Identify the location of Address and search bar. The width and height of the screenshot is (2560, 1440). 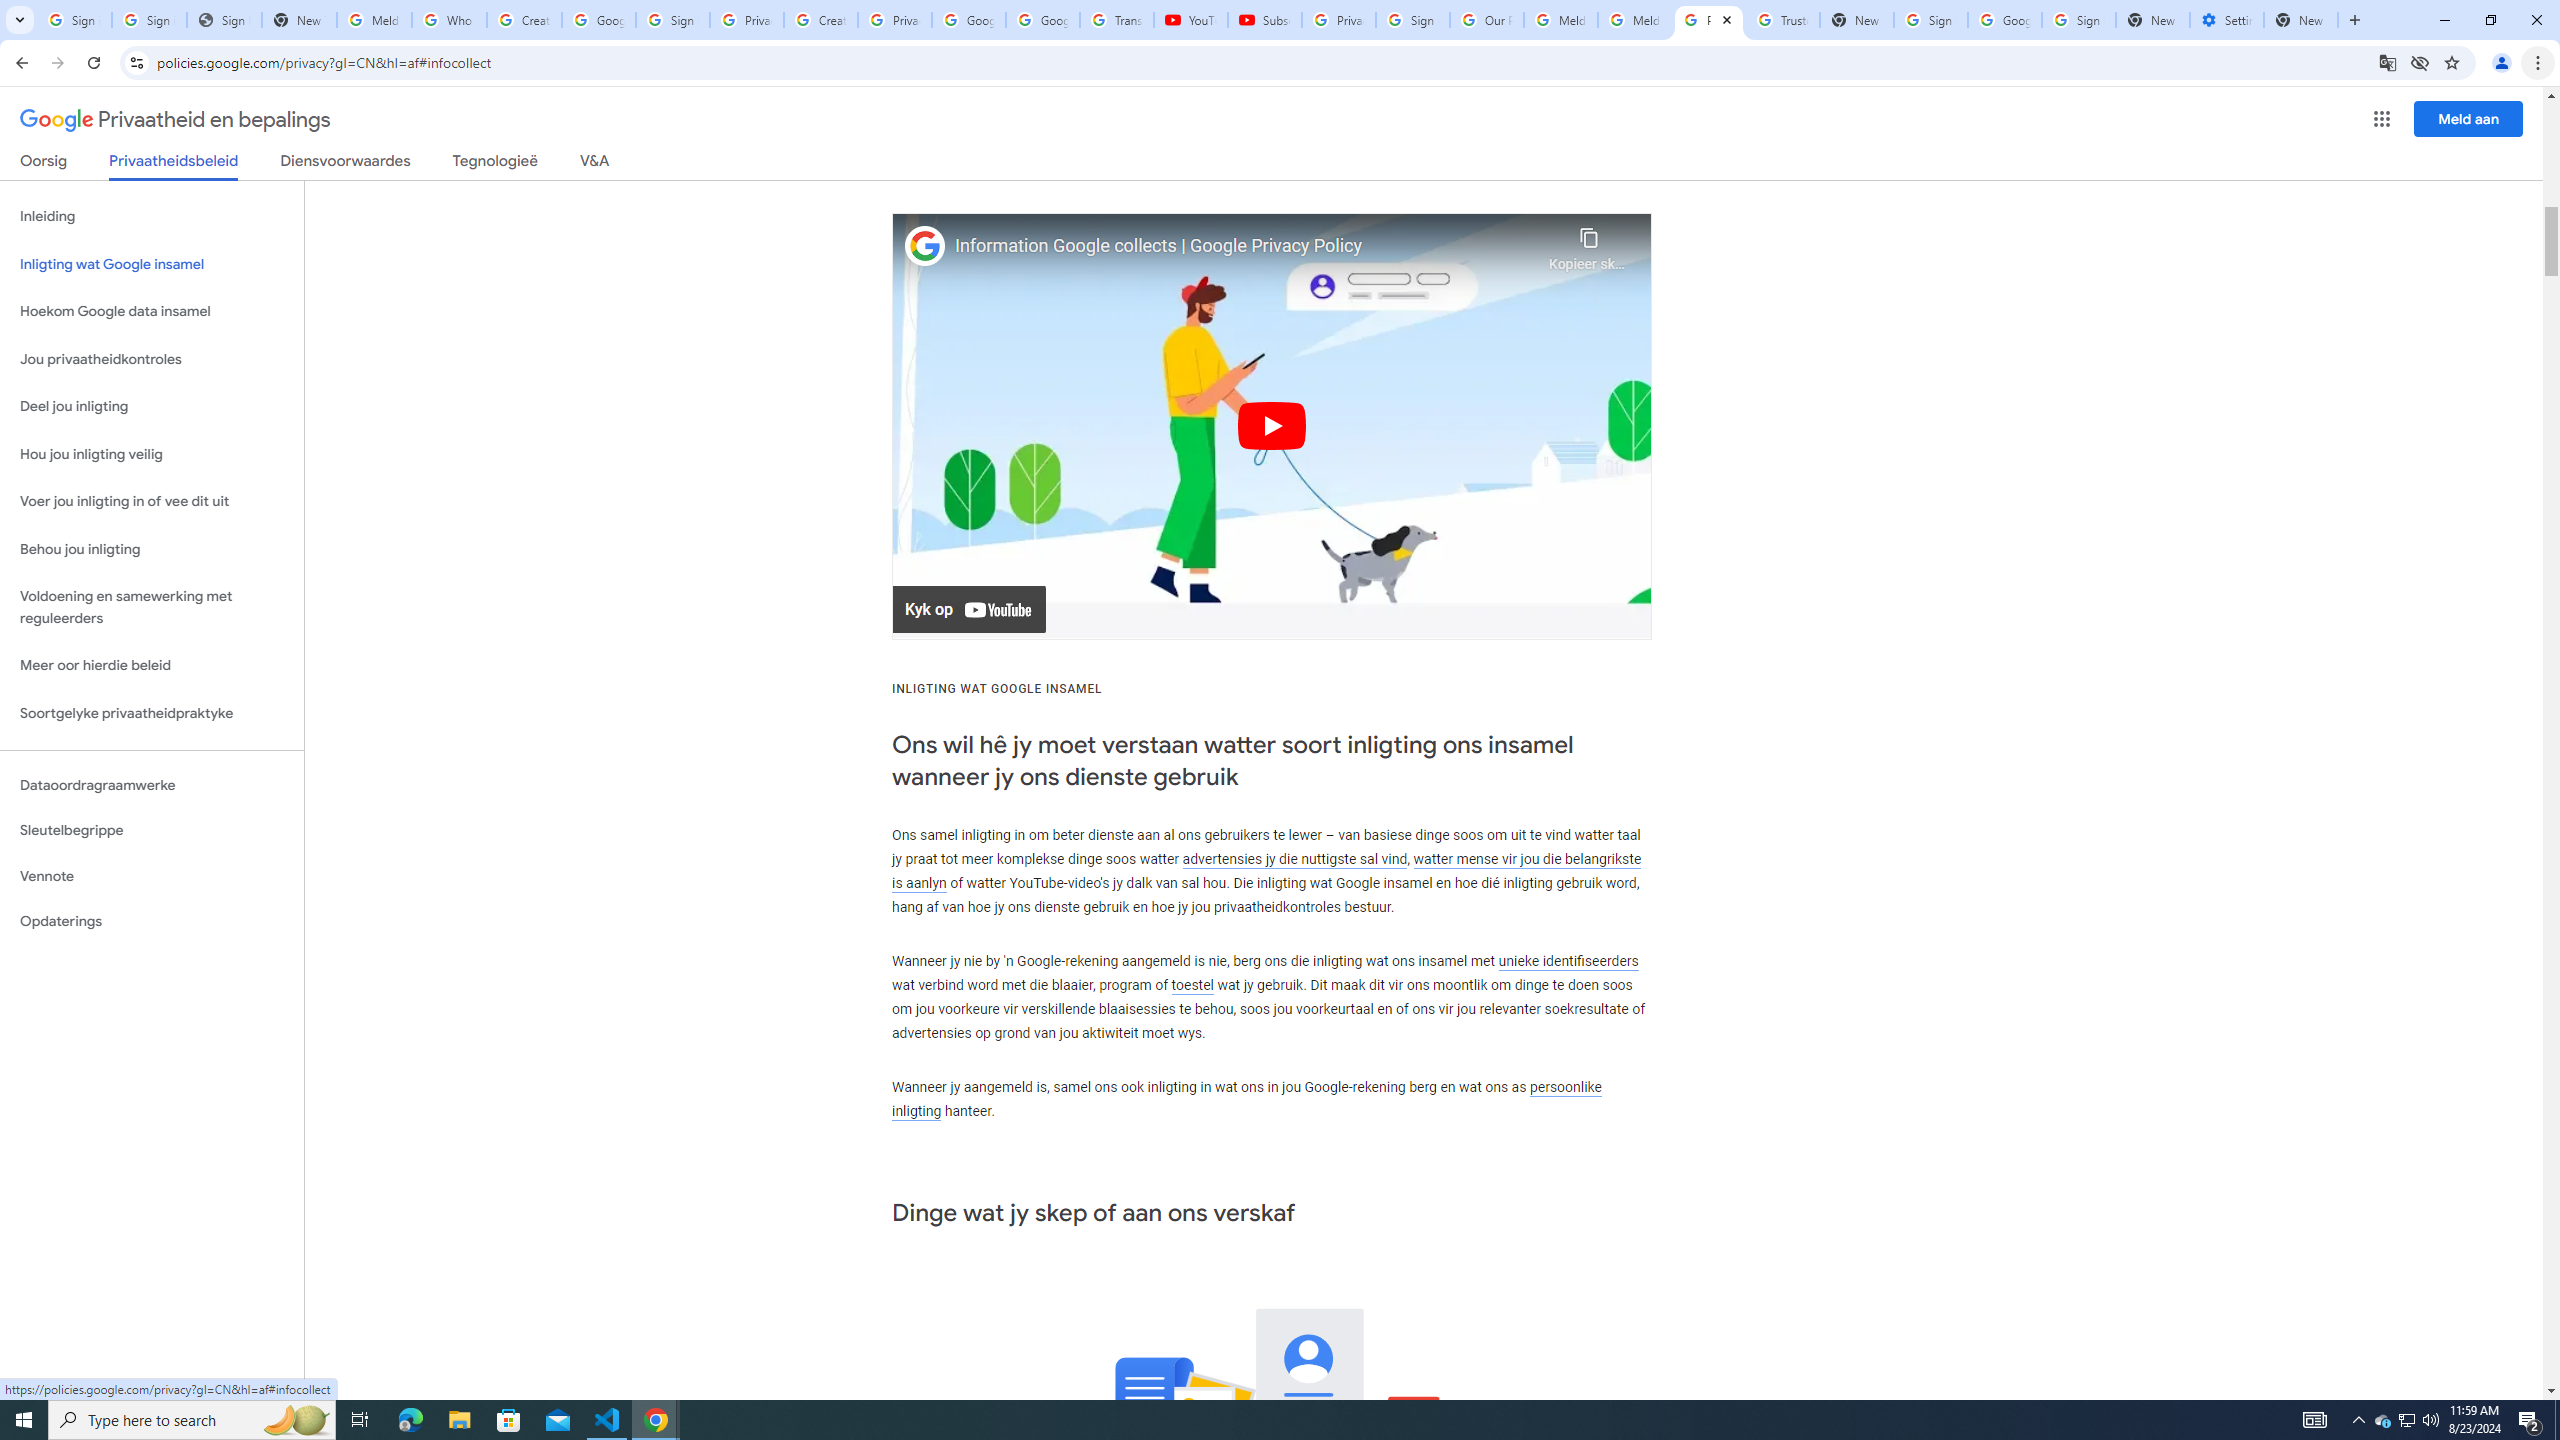
(1262, 62).